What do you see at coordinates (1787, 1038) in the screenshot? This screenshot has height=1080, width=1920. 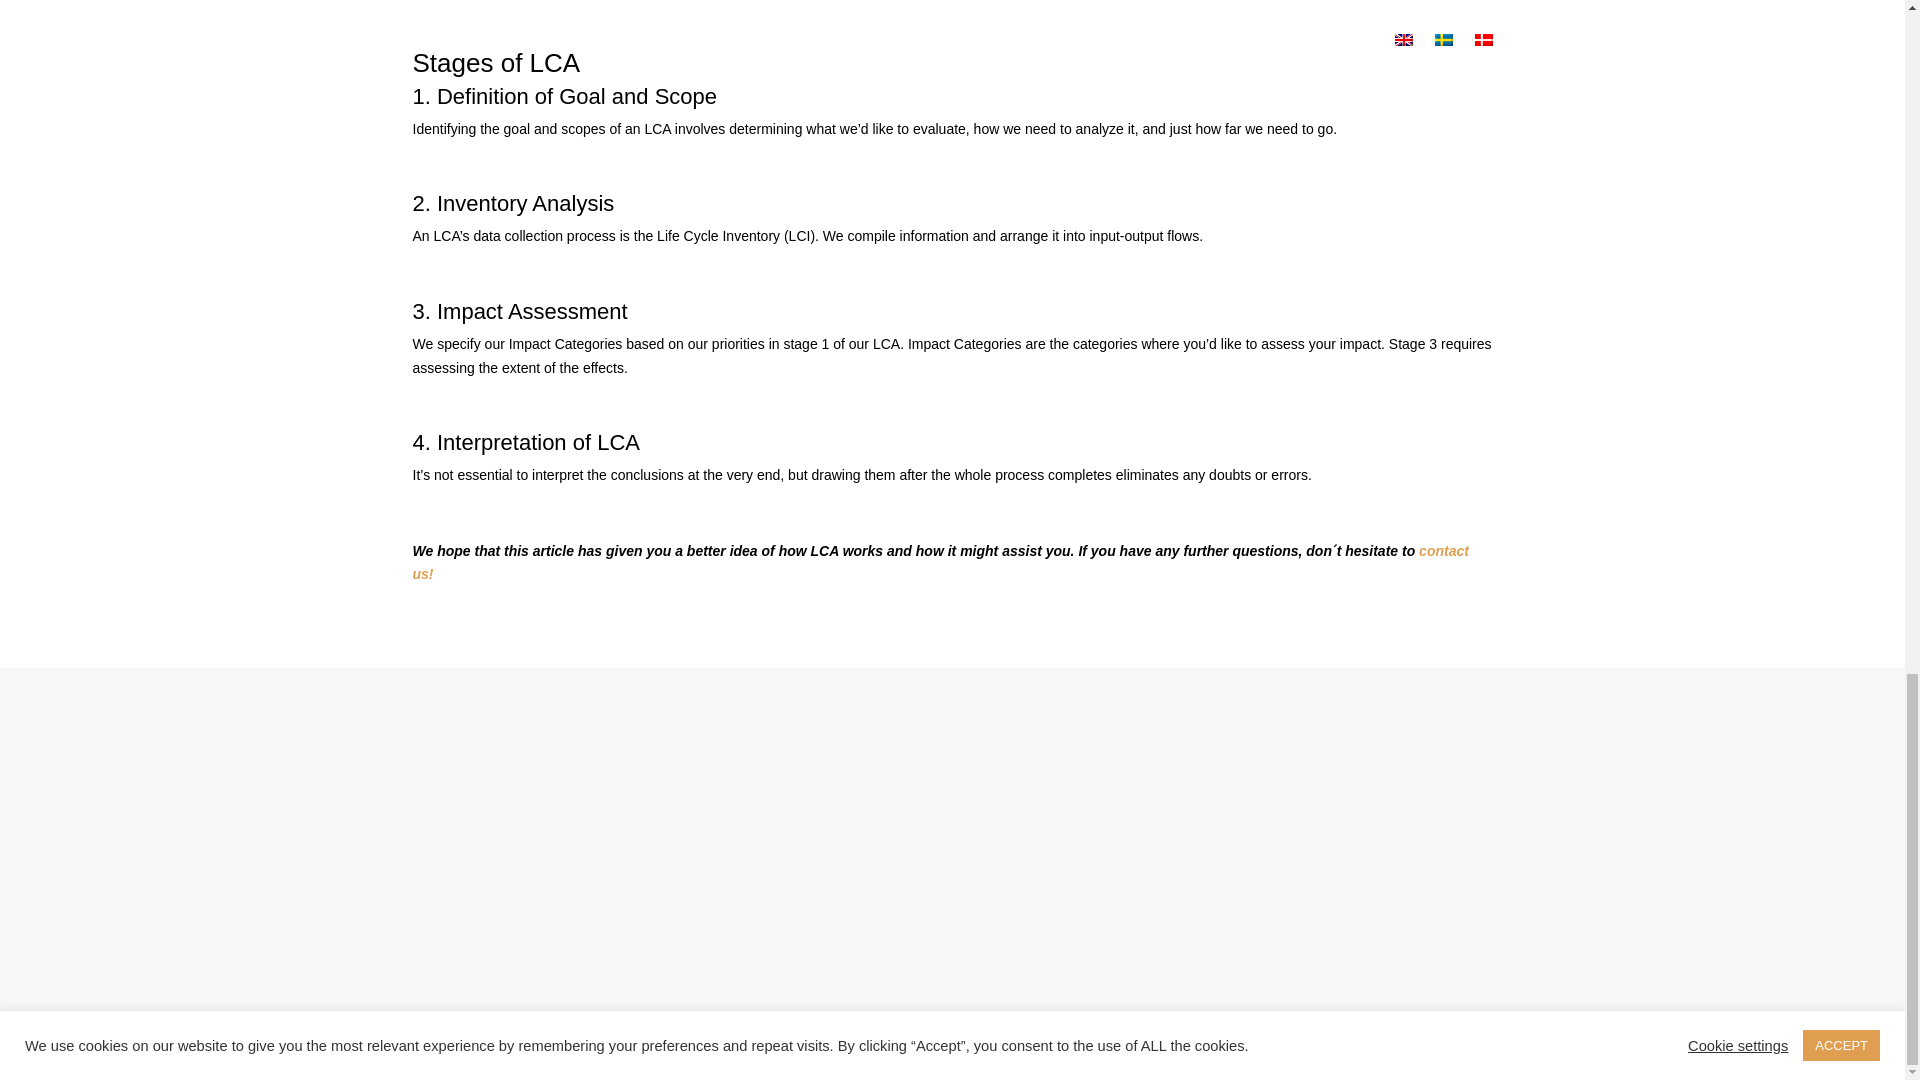 I see `Follow on LinkedIn` at bounding box center [1787, 1038].